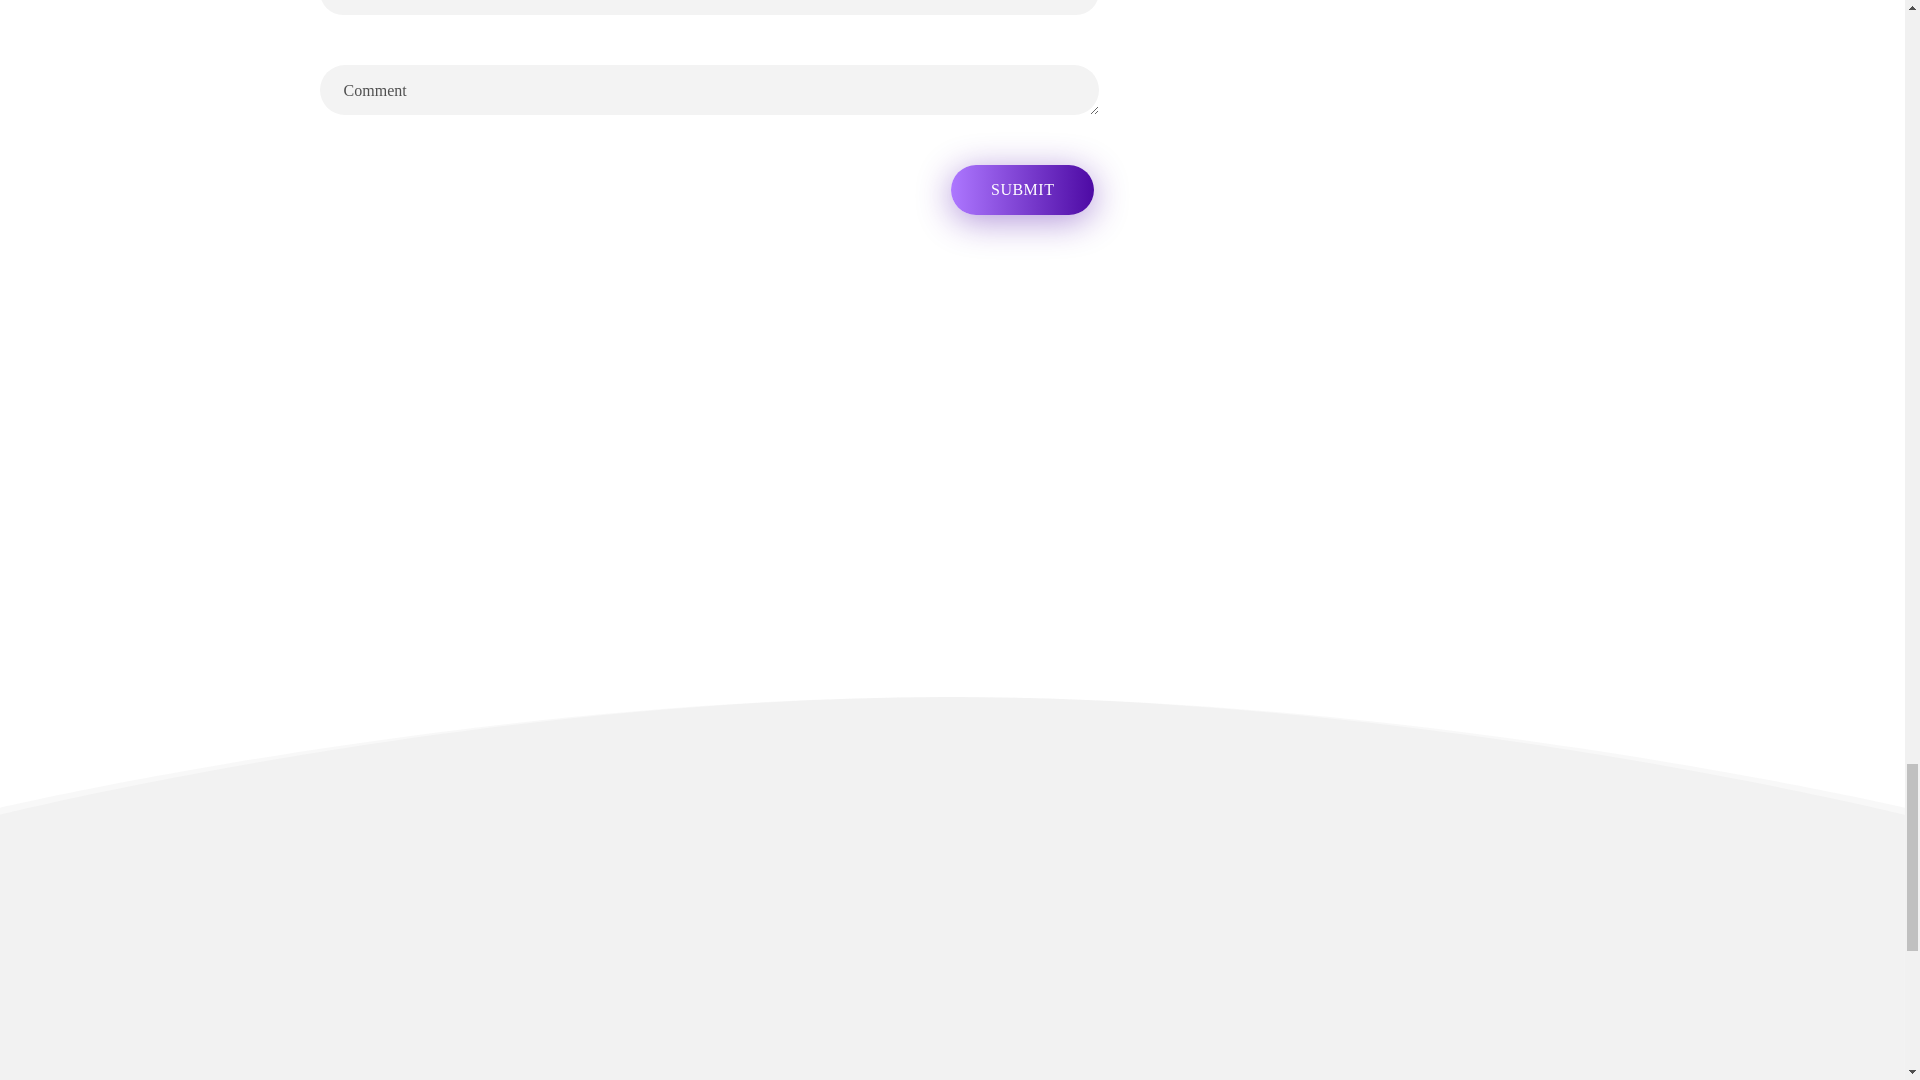  Describe the element at coordinates (1022, 190) in the screenshot. I see `Submit` at that location.